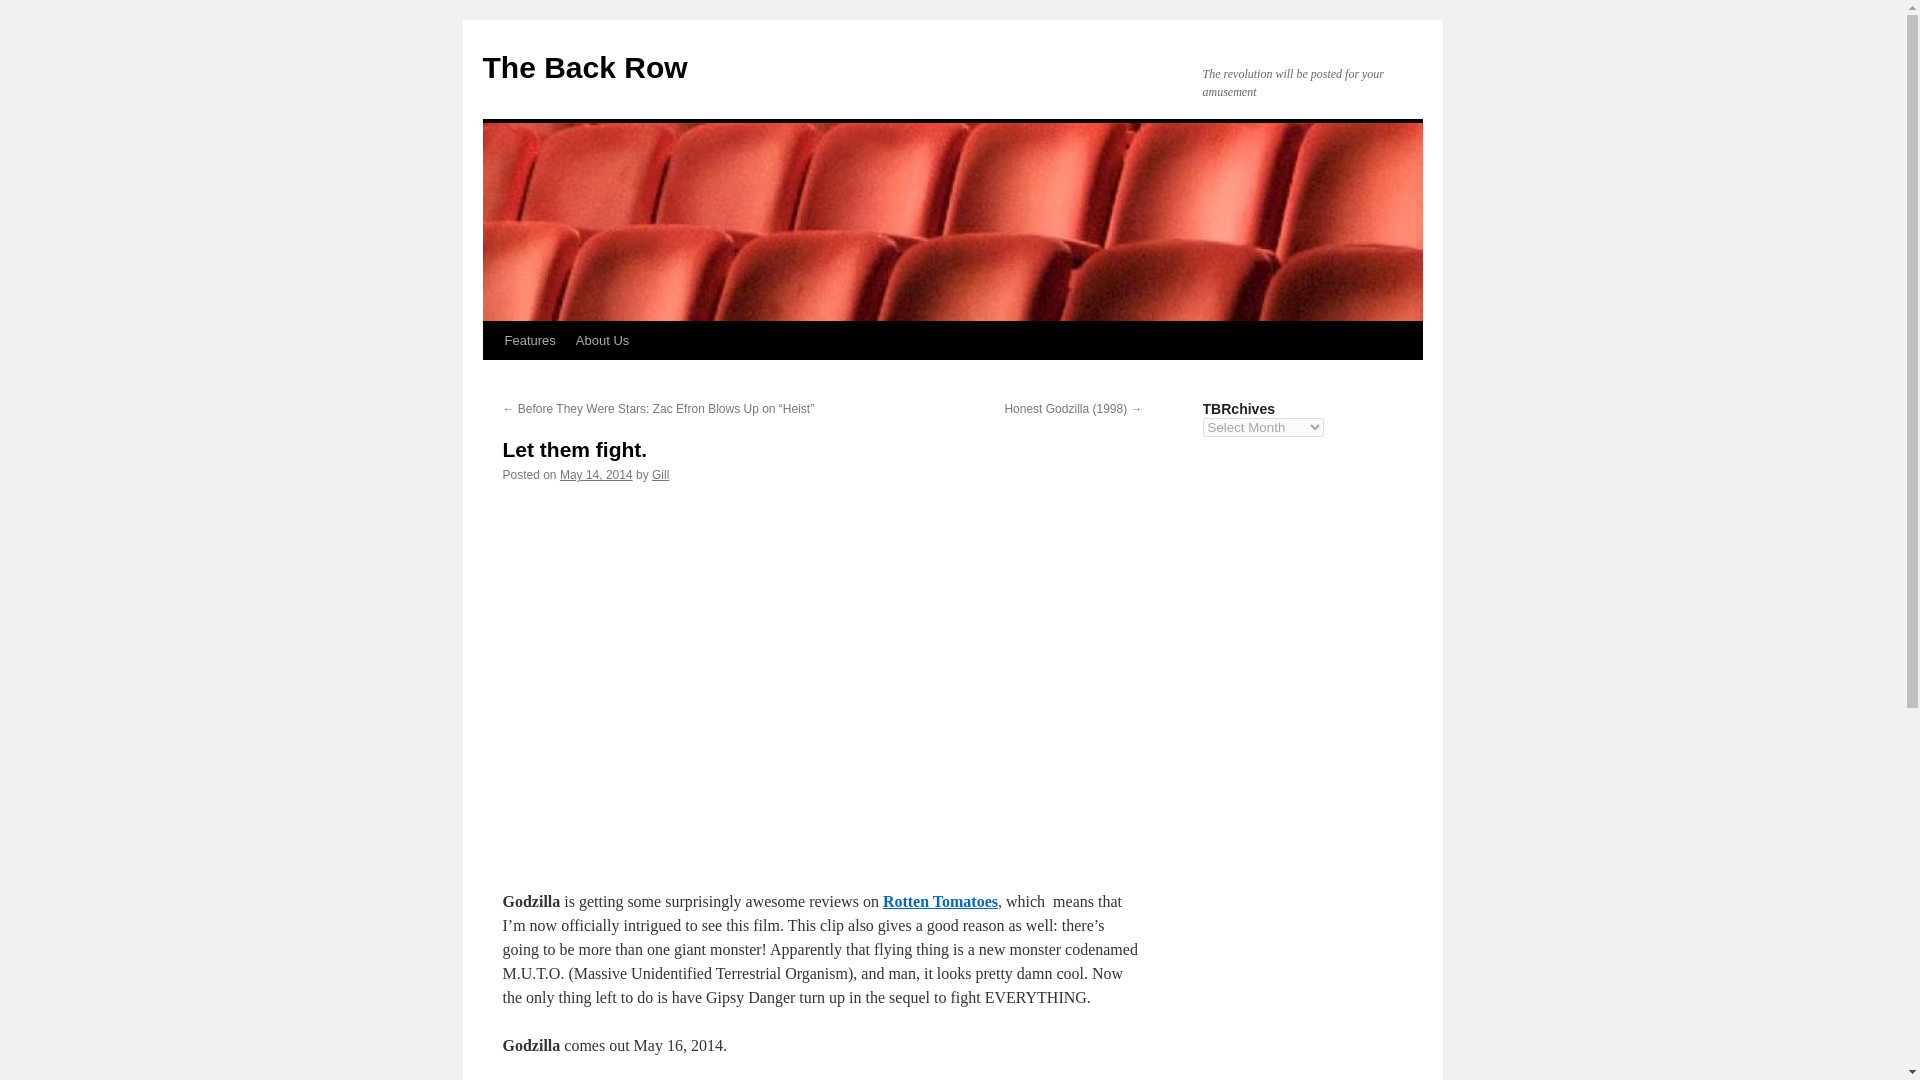 The height and width of the screenshot is (1080, 1920). I want to click on View all posts by Gill, so click(660, 474).